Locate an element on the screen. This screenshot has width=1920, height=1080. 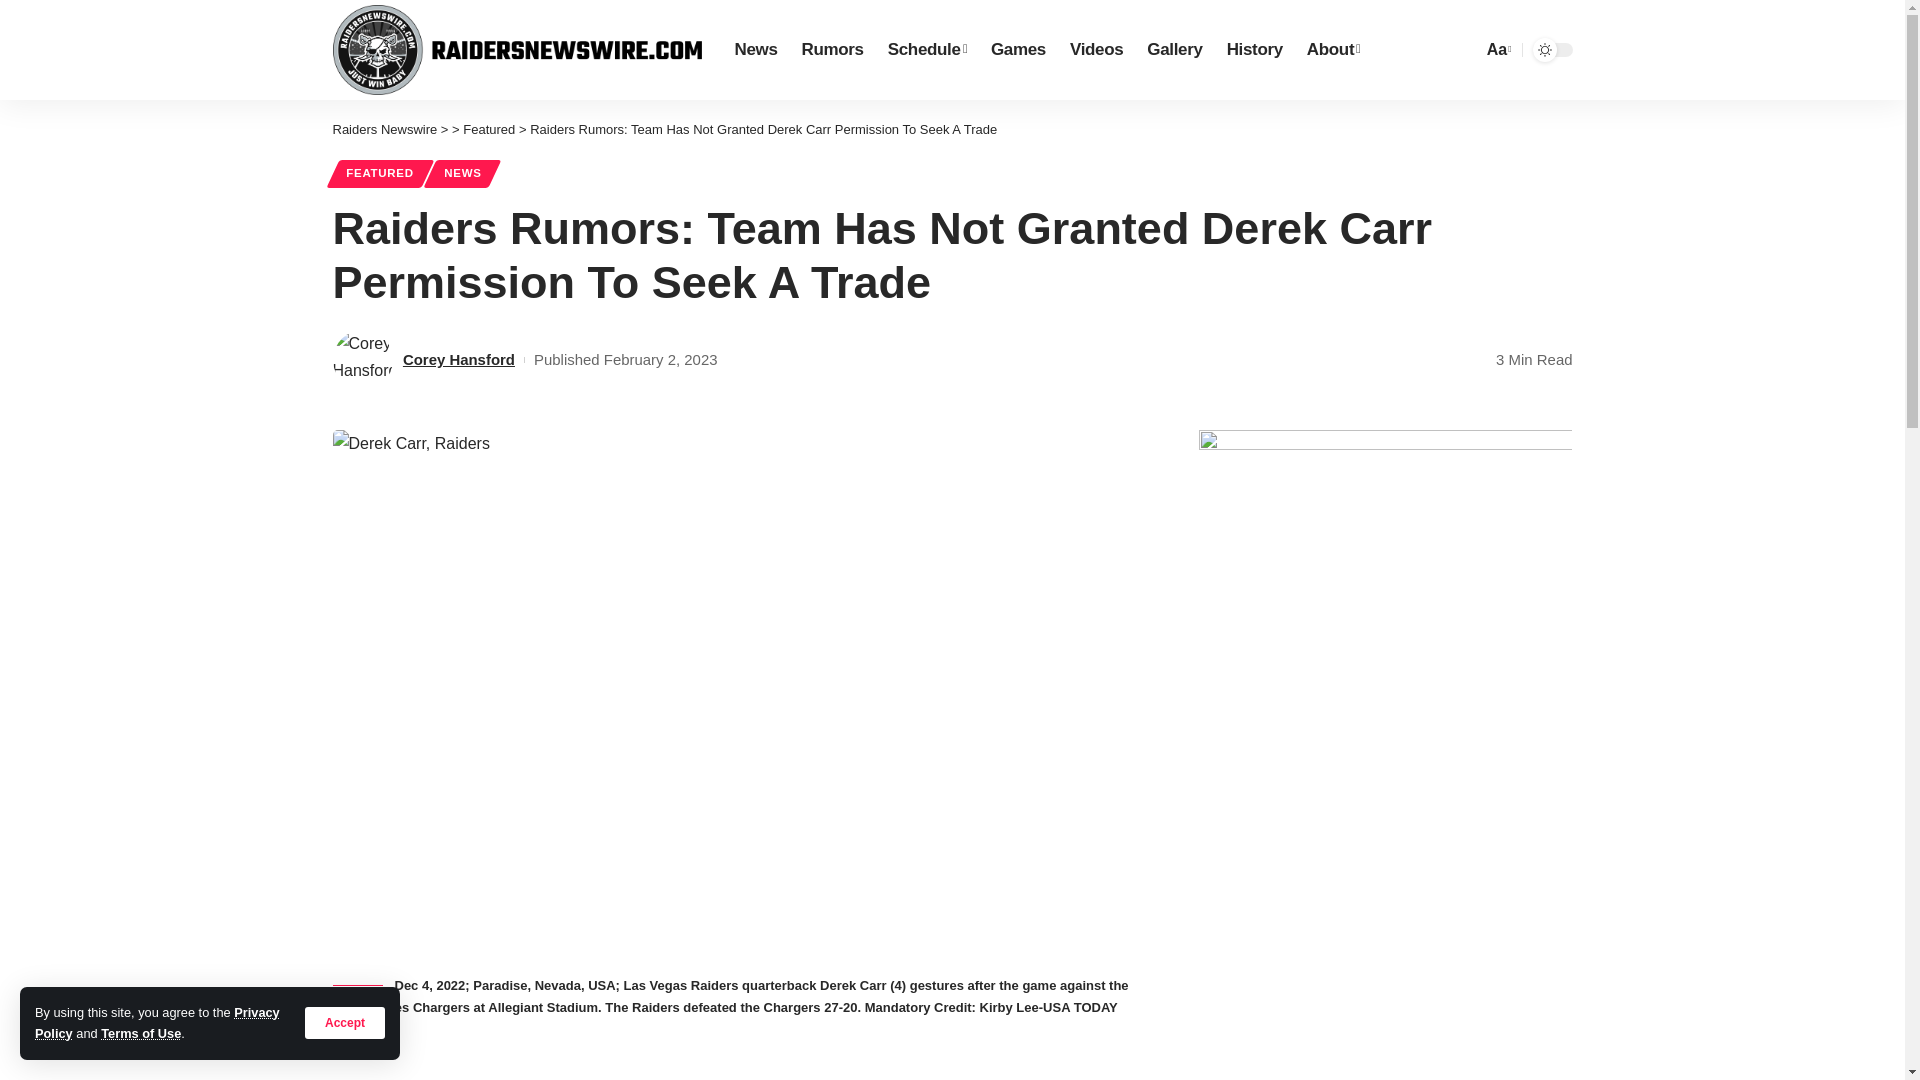
Terms of Use is located at coordinates (140, 1034).